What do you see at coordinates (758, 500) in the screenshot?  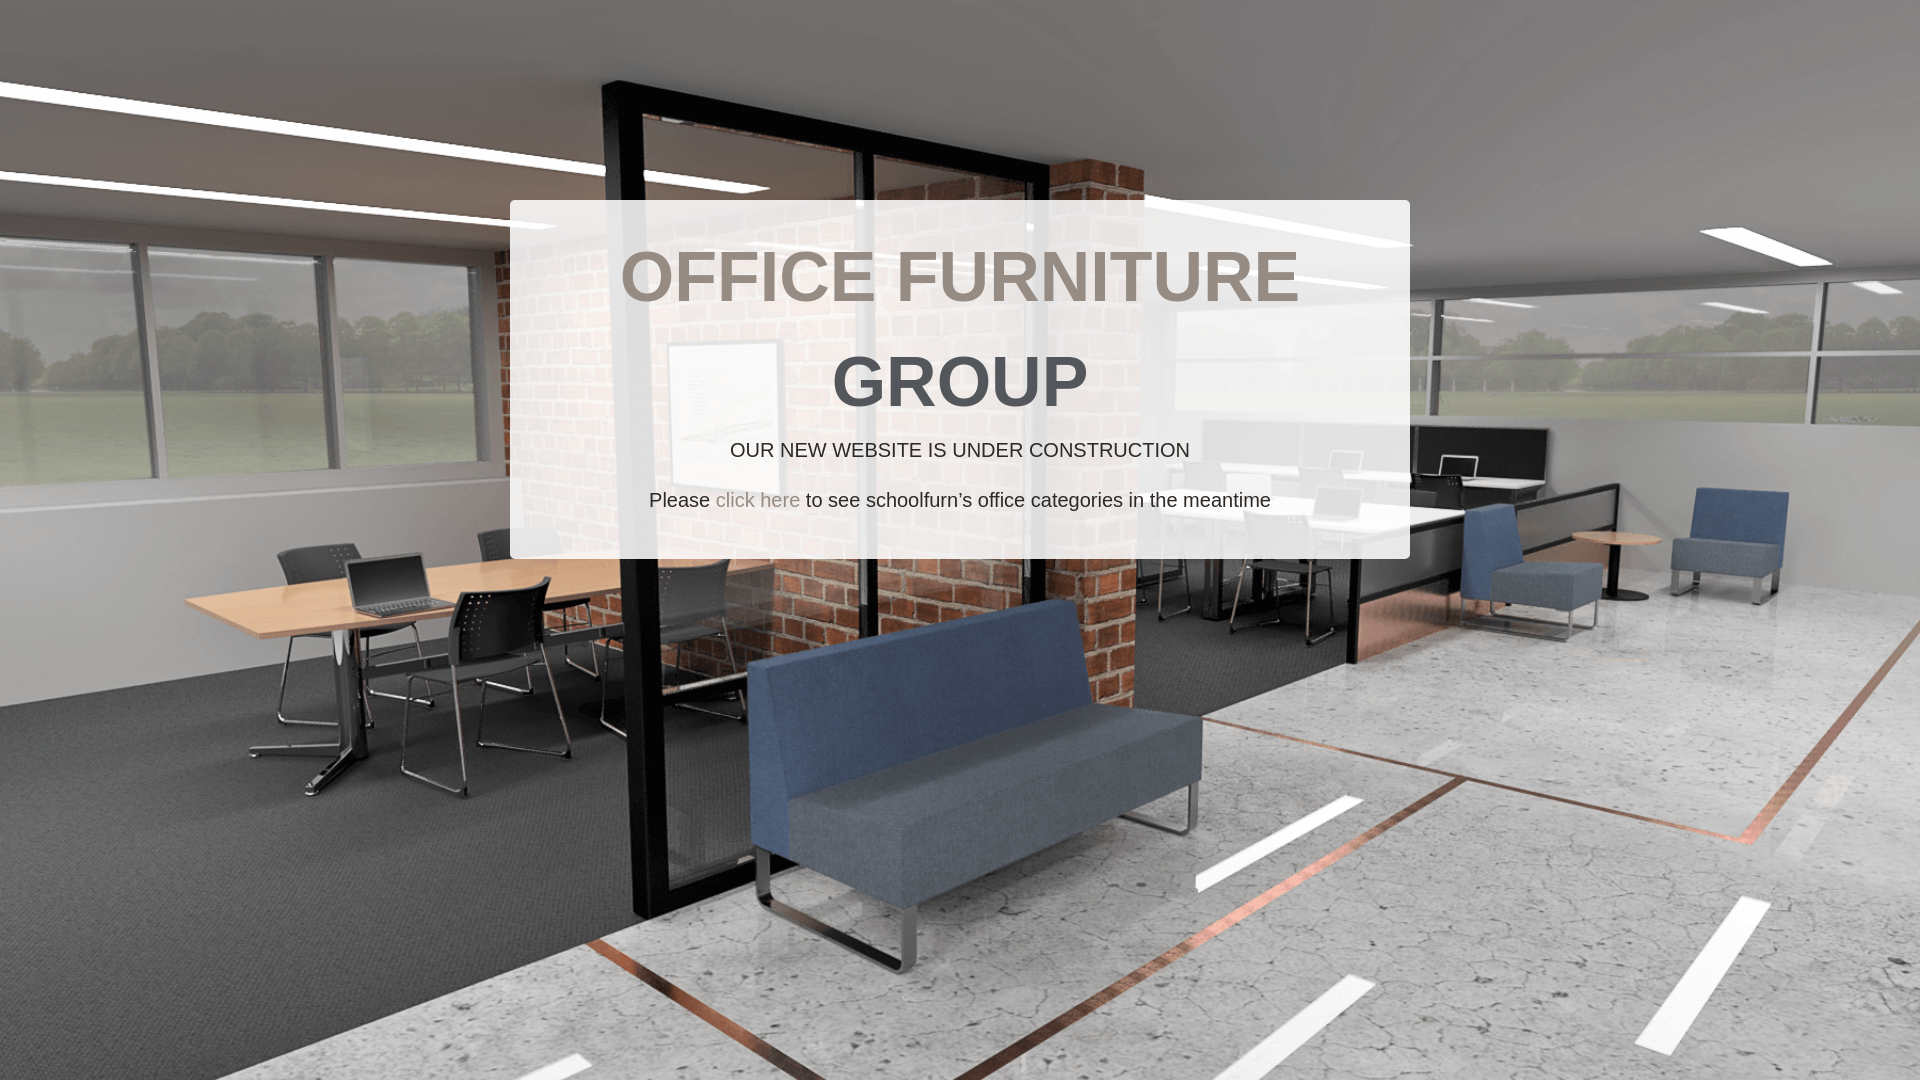 I see `click here` at bounding box center [758, 500].